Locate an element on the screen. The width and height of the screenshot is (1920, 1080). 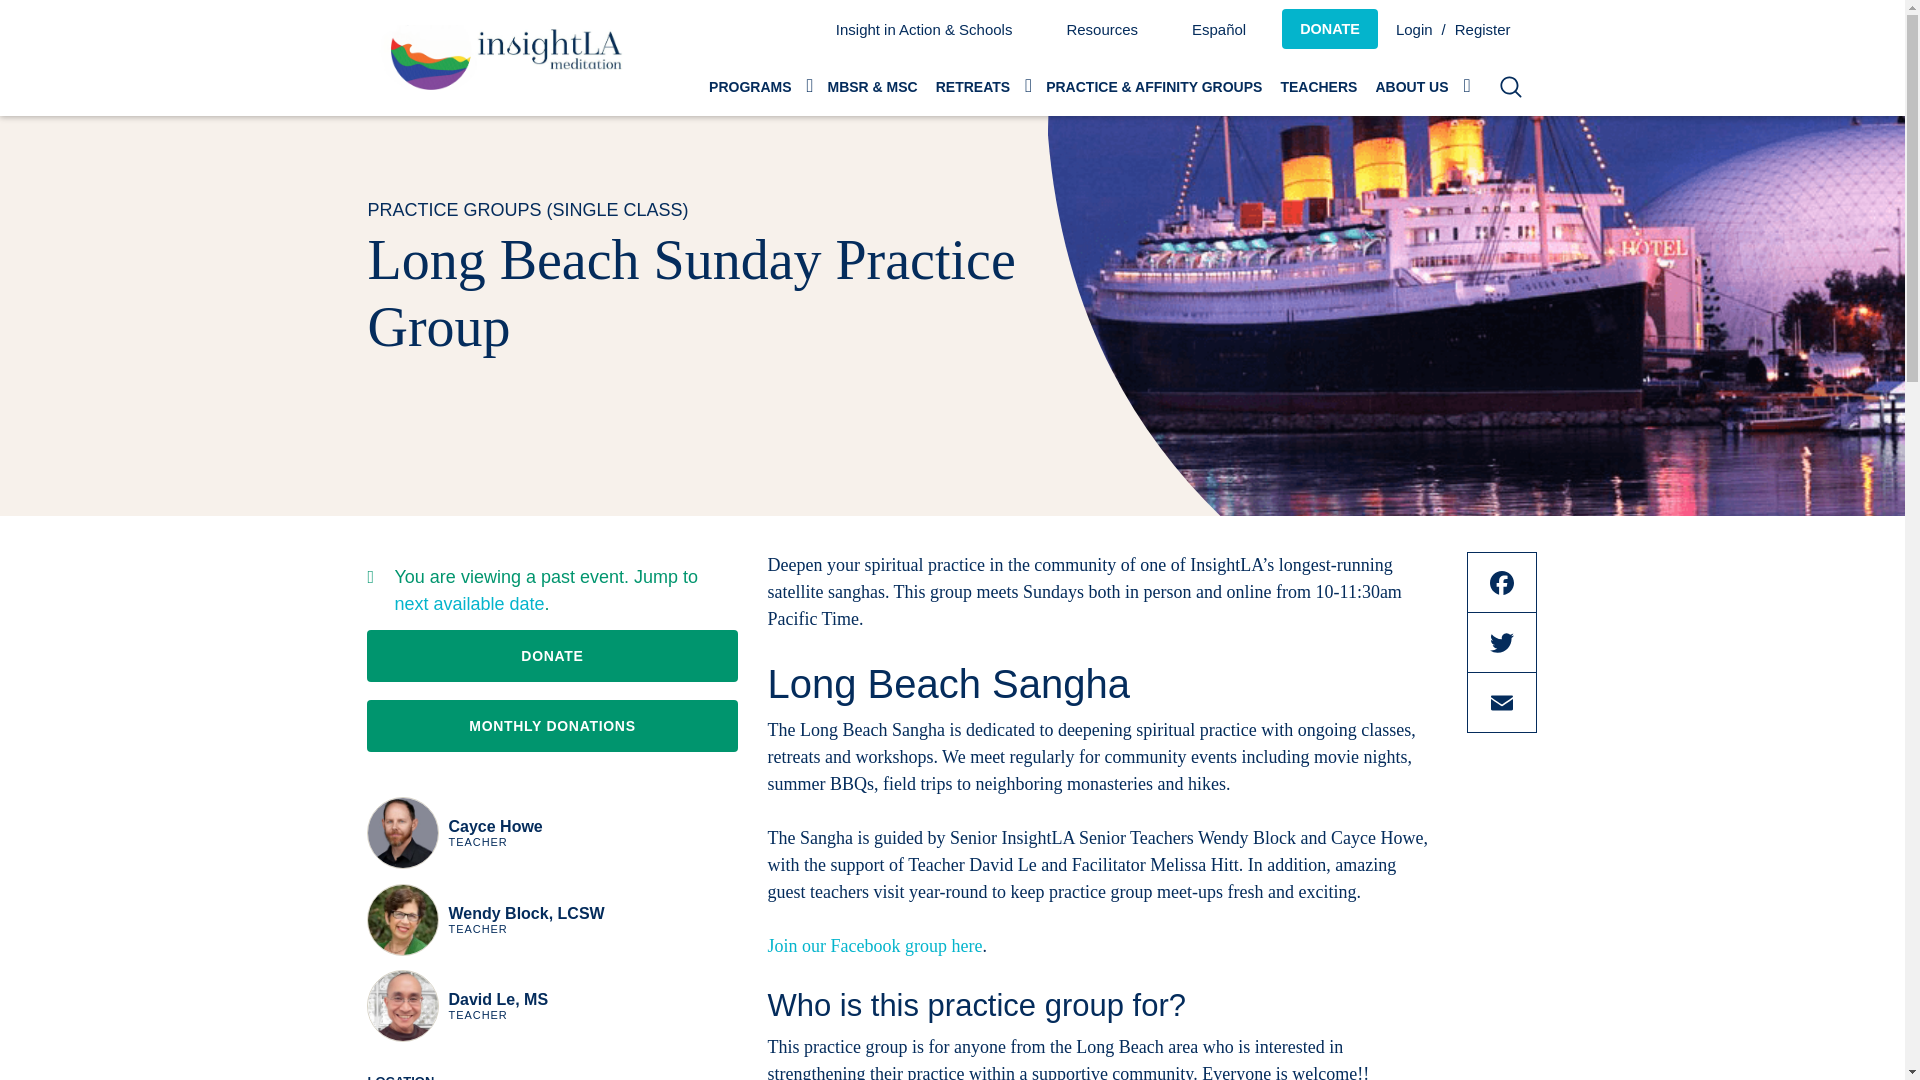
Resources is located at coordinates (1102, 28).